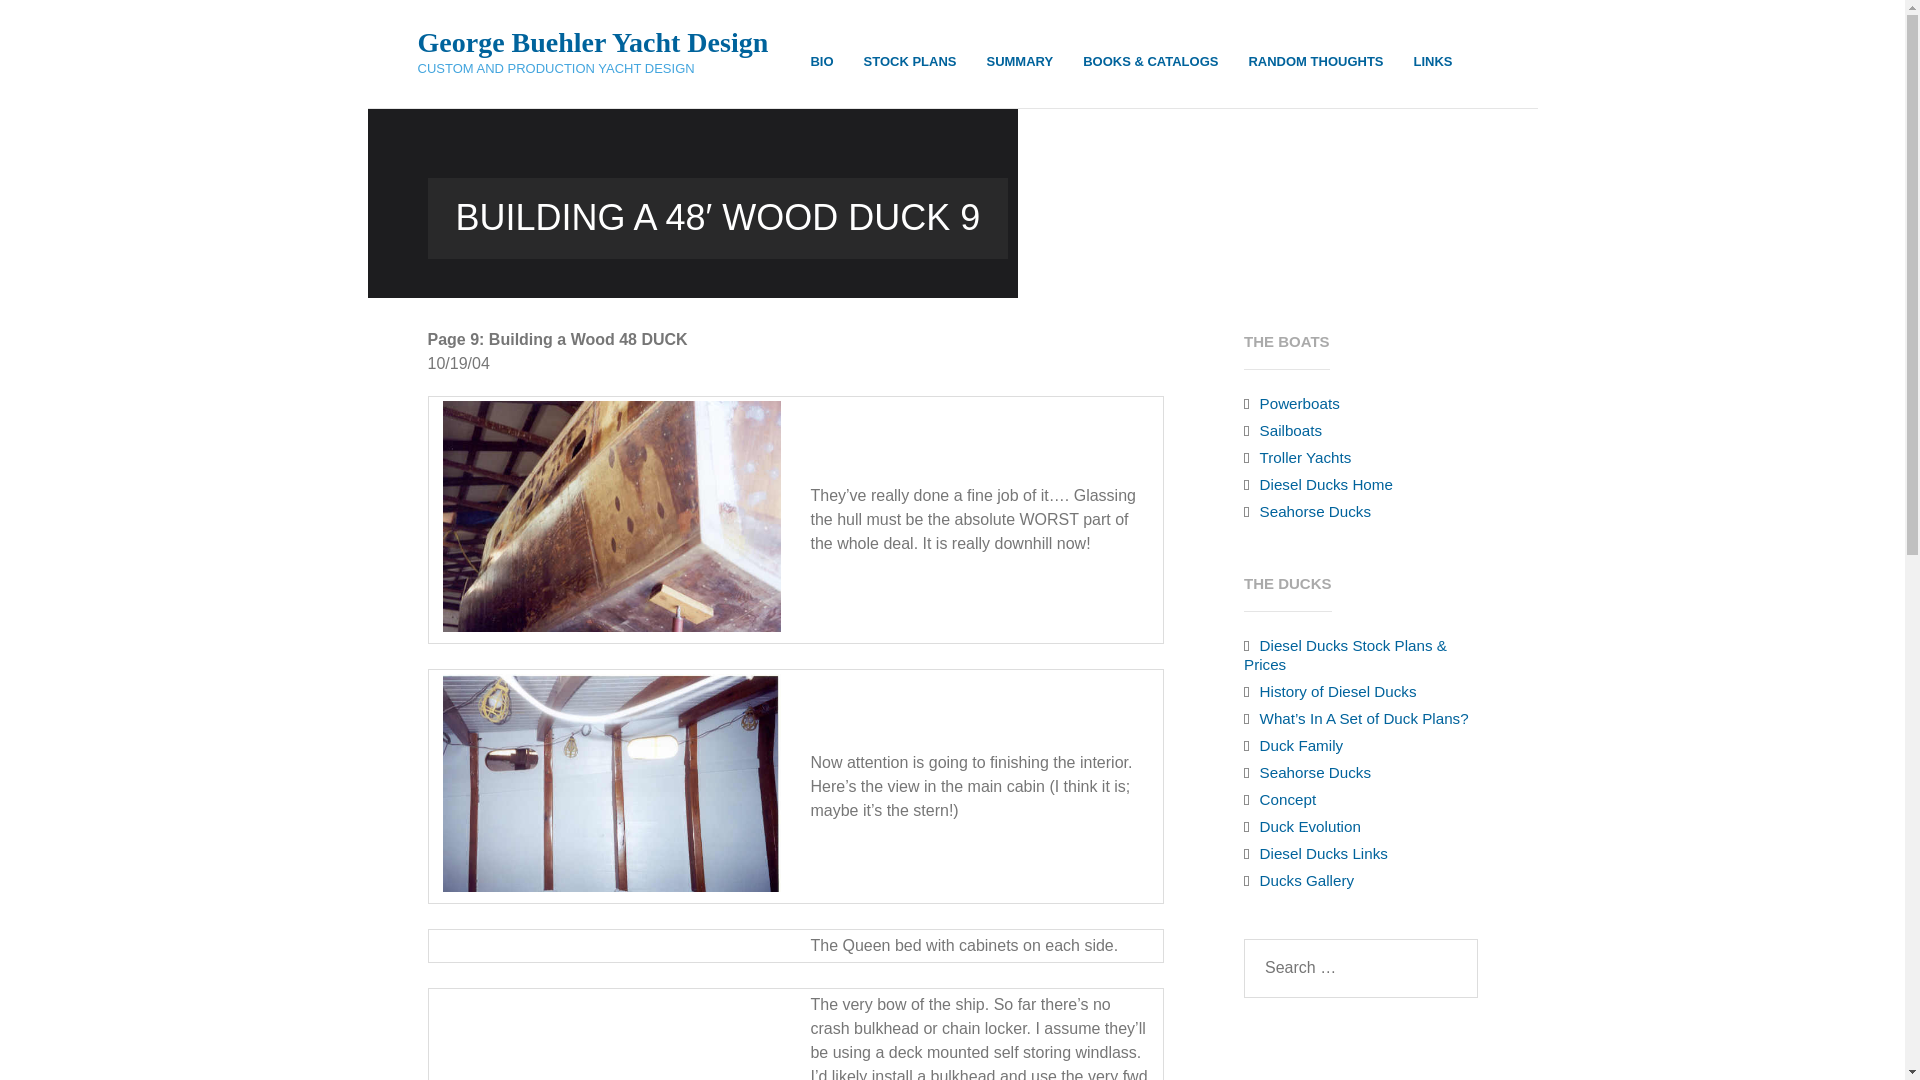 This screenshot has height=1080, width=1920. What do you see at coordinates (594, 42) in the screenshot?
I see `George Buehler Yacht Design` at bounding box center [594, 42].